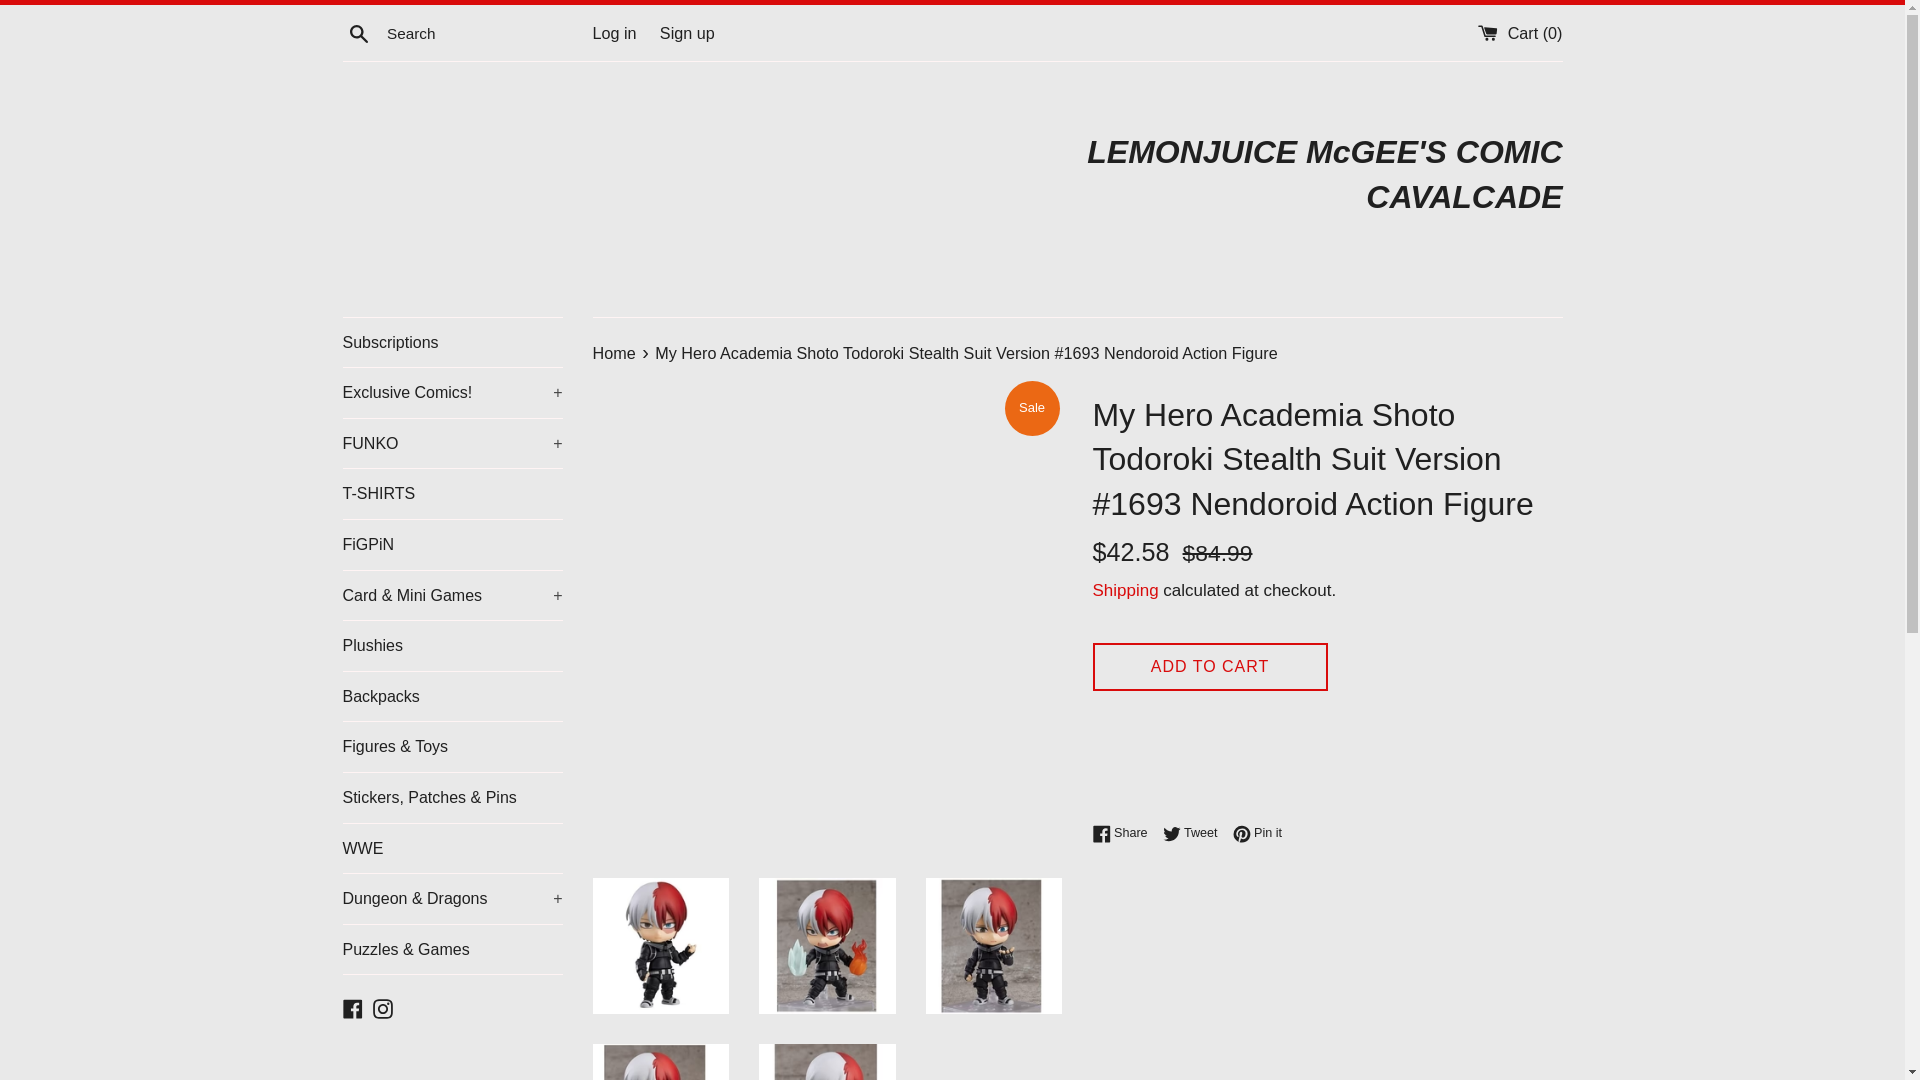 The image size is (1920, 1080). What do you see at coordinates (1257, 832) in the screenshot?
I see `Pin on Pinterest` at bounding box center [1257, 832].